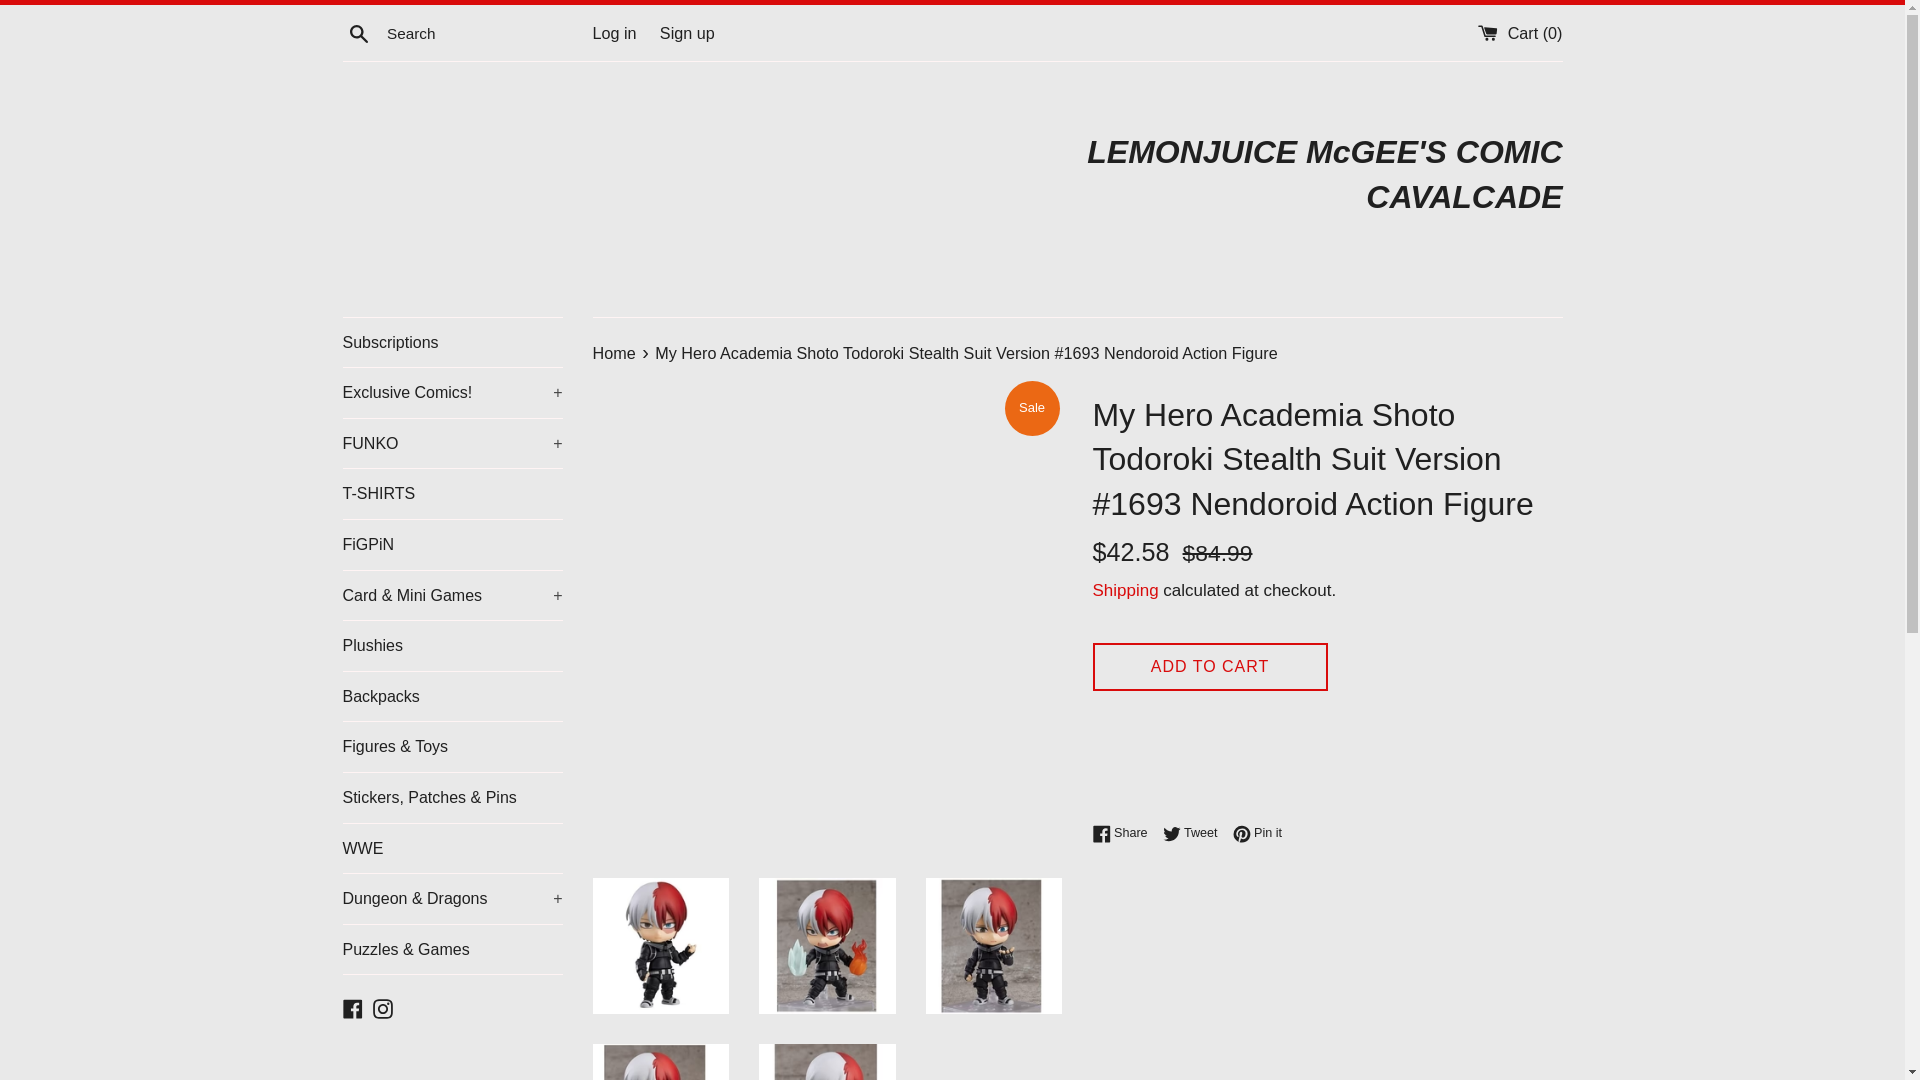 The image size is (1920, 1080). What do you see at coordinates (1257, 832) in the screenshot?
I see `Pin on Pinterest` at bounding box center [1257, 832].